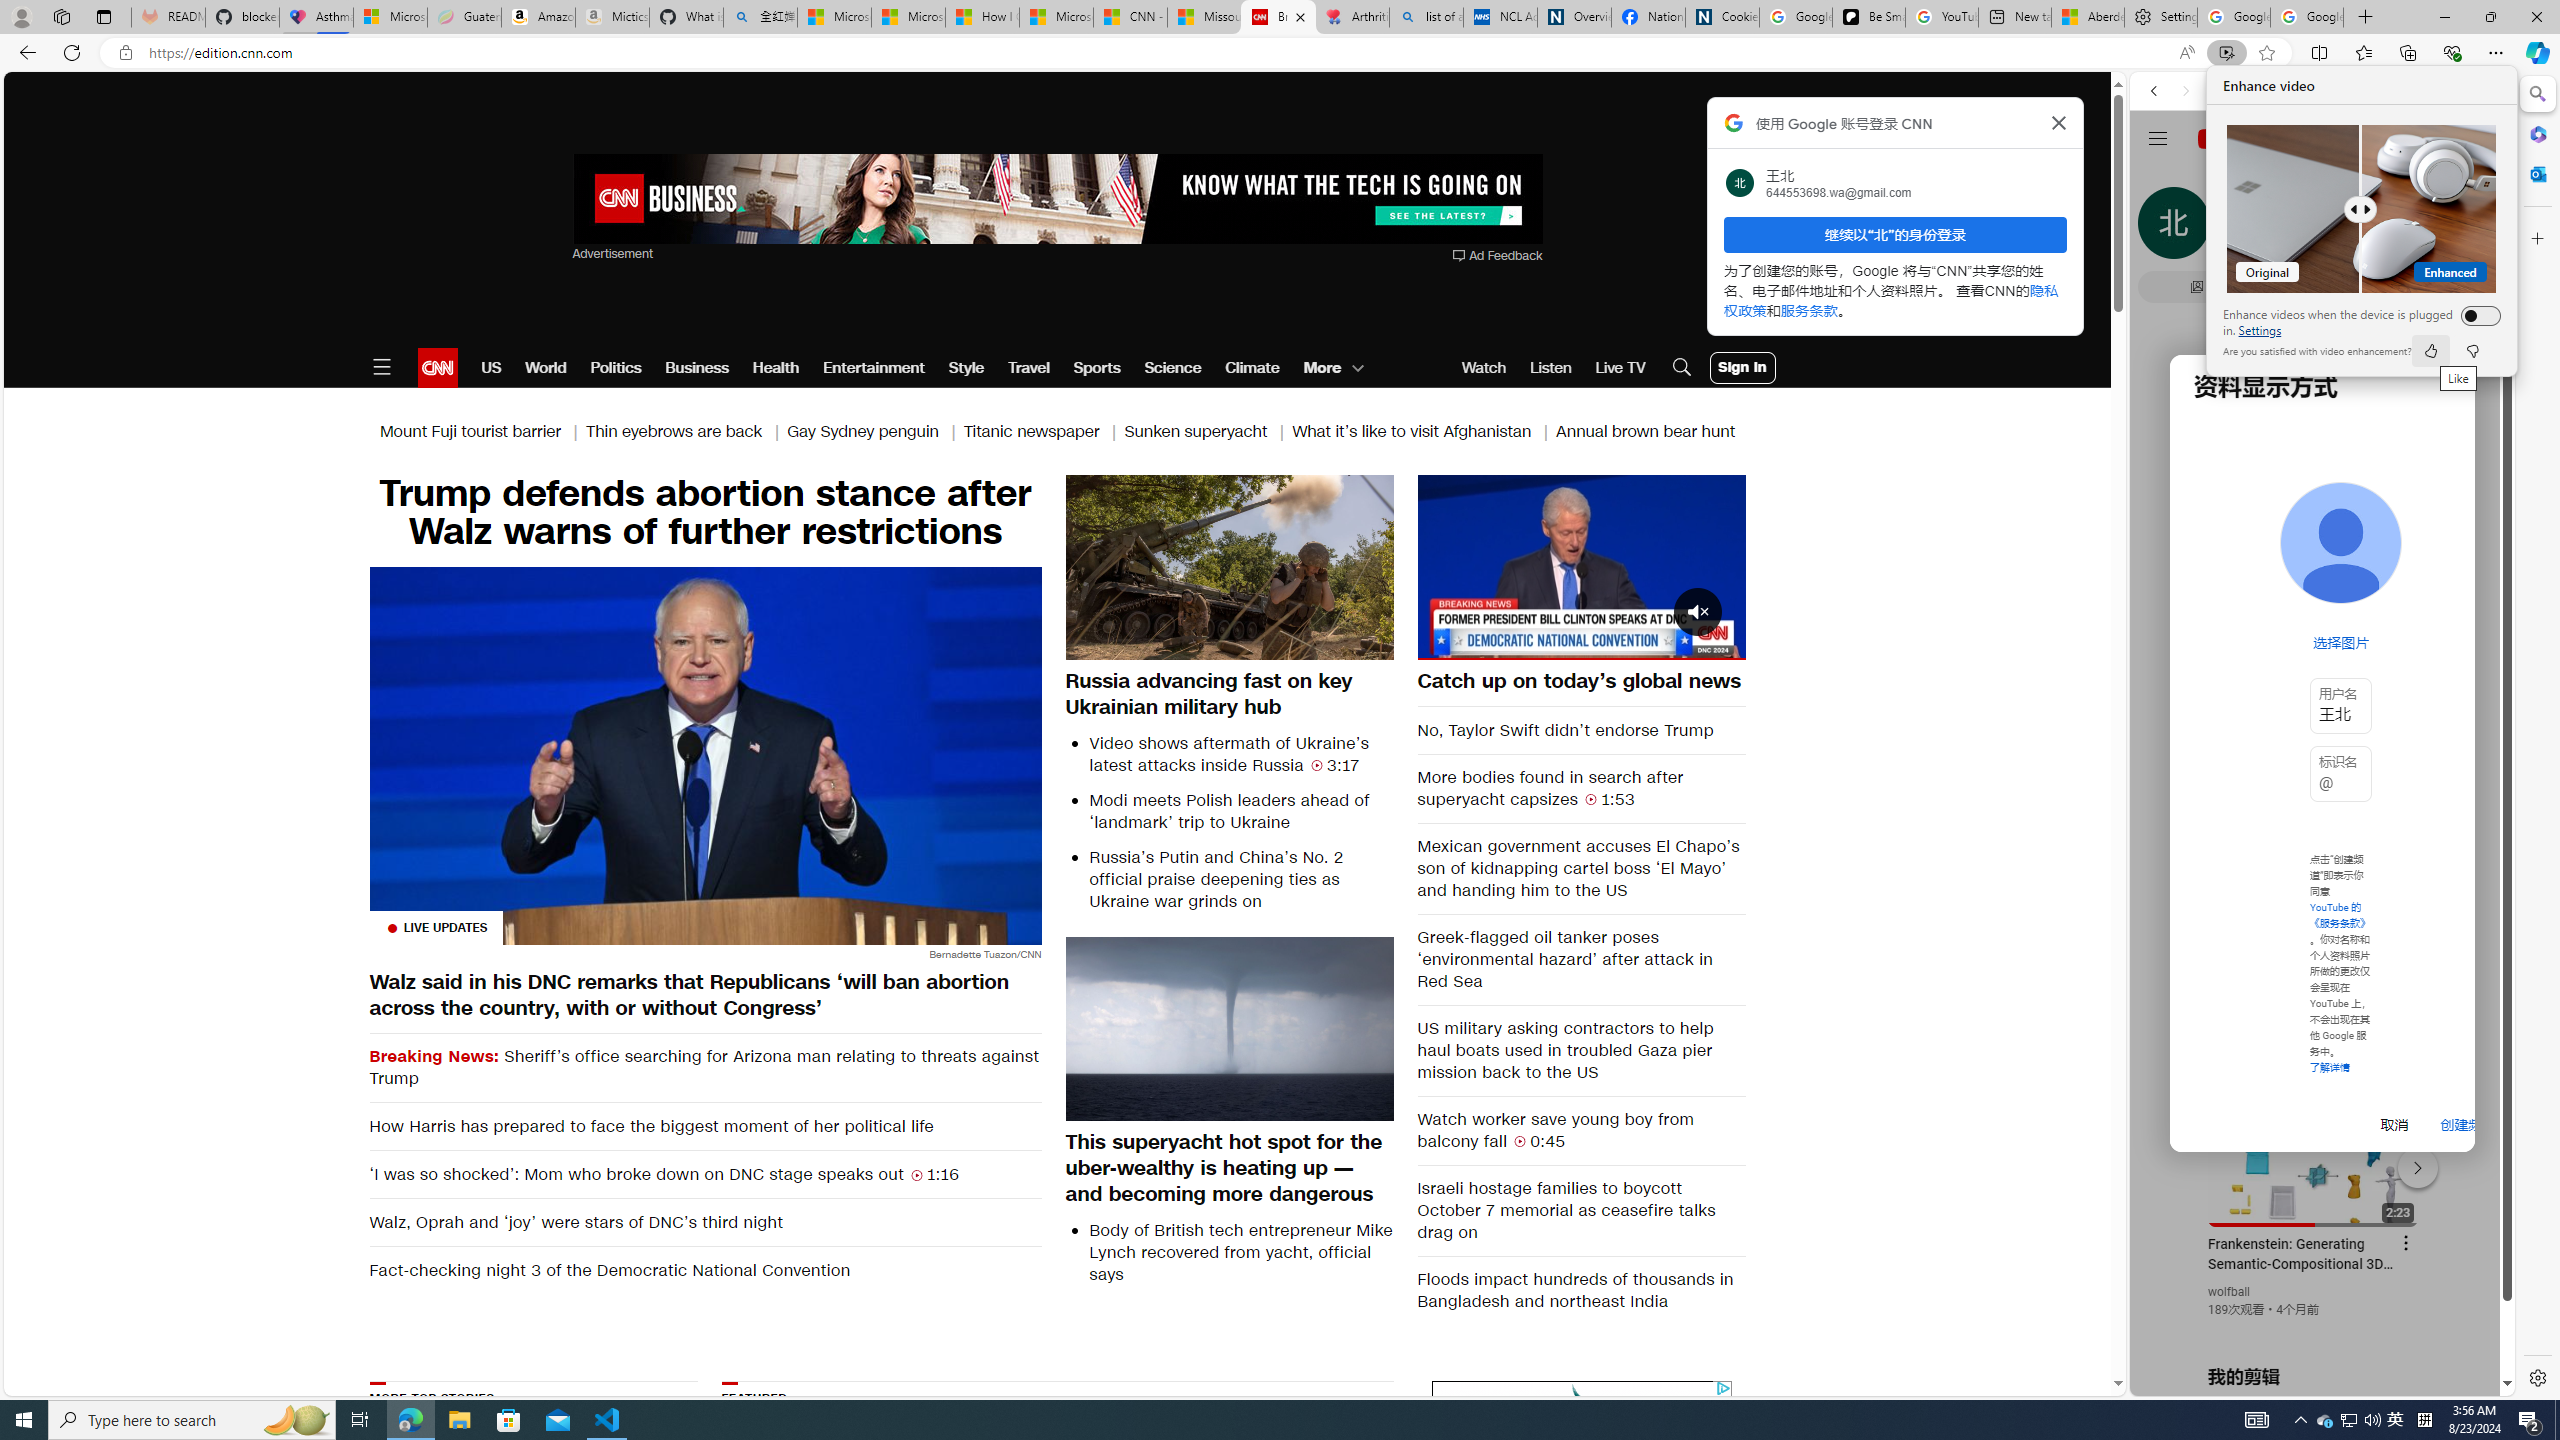 This screenshot has width=2560, height=1440. What do you see at coordinates (1682, 368) in the screenshot?
I see `Search Icon` at bounding box center [1682, 368].